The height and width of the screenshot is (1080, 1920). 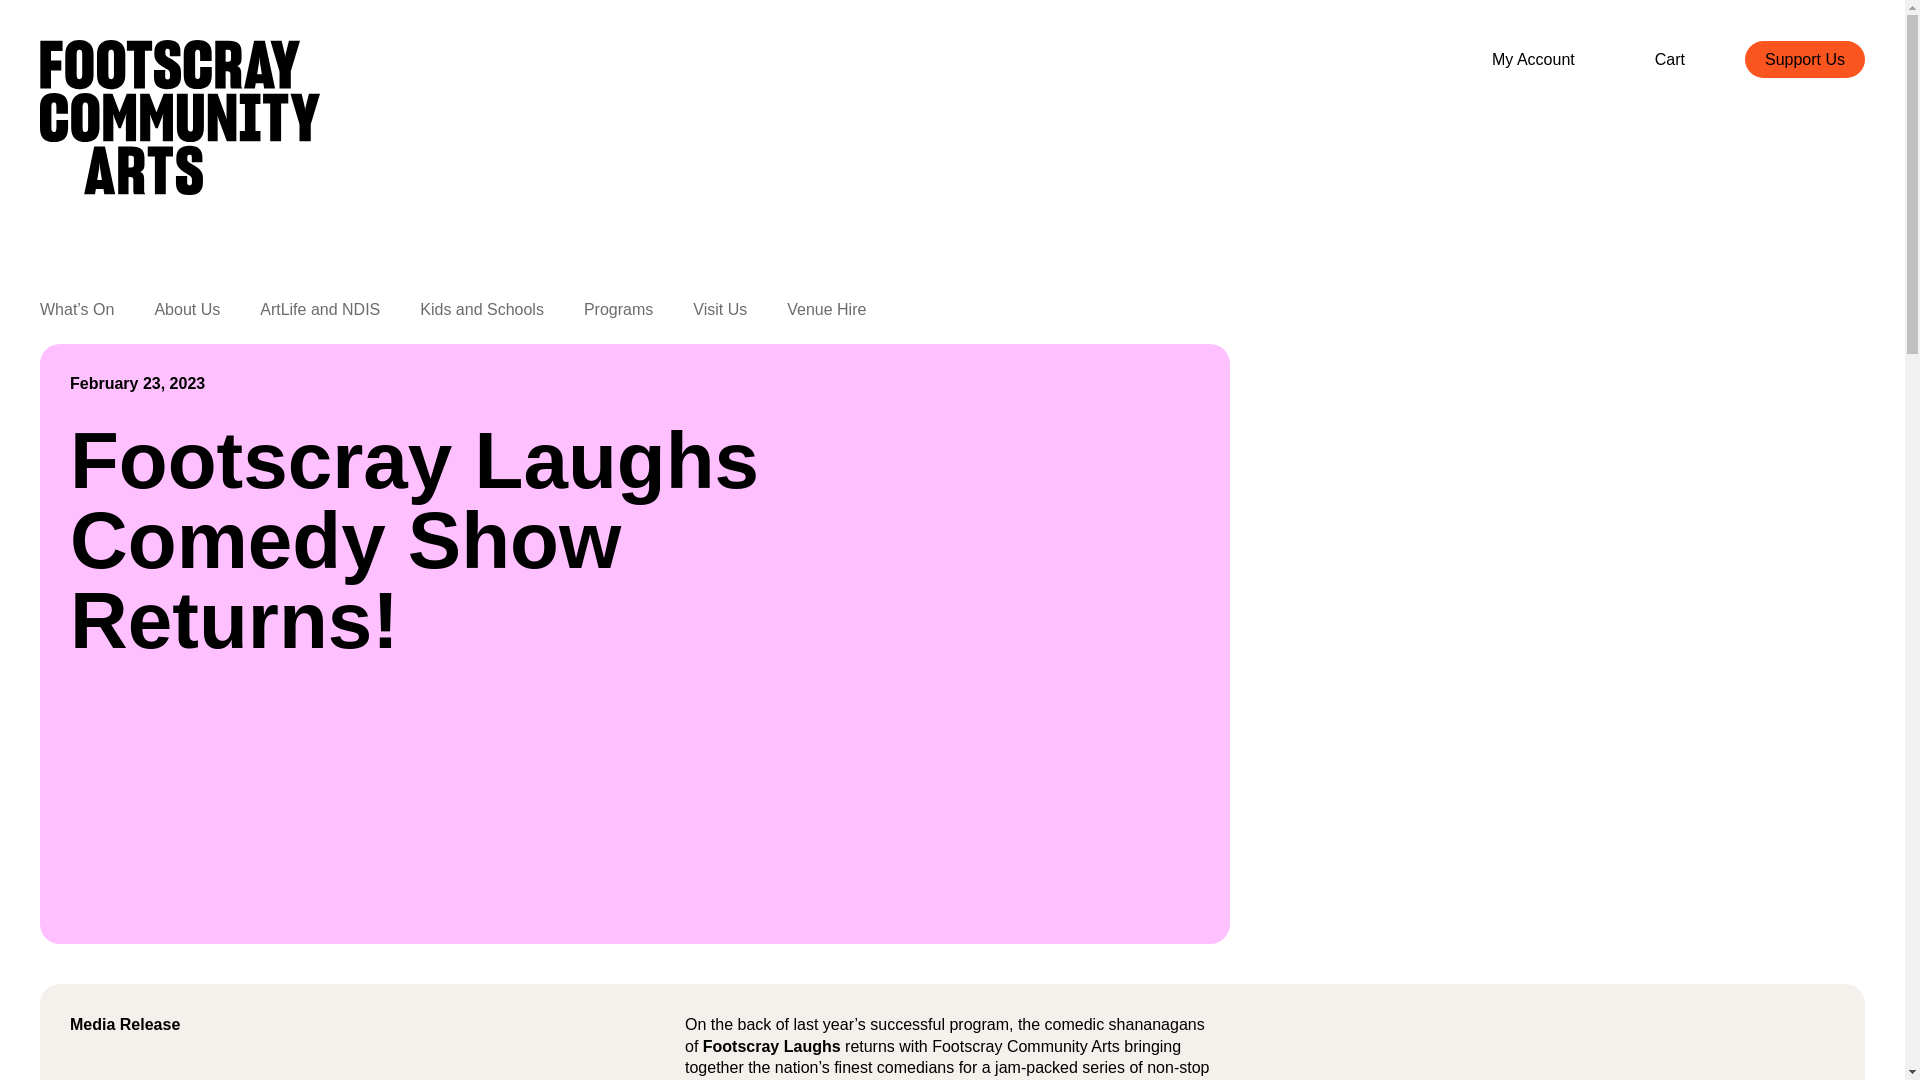 I want to click on About Us, so click(x=186, y=316).